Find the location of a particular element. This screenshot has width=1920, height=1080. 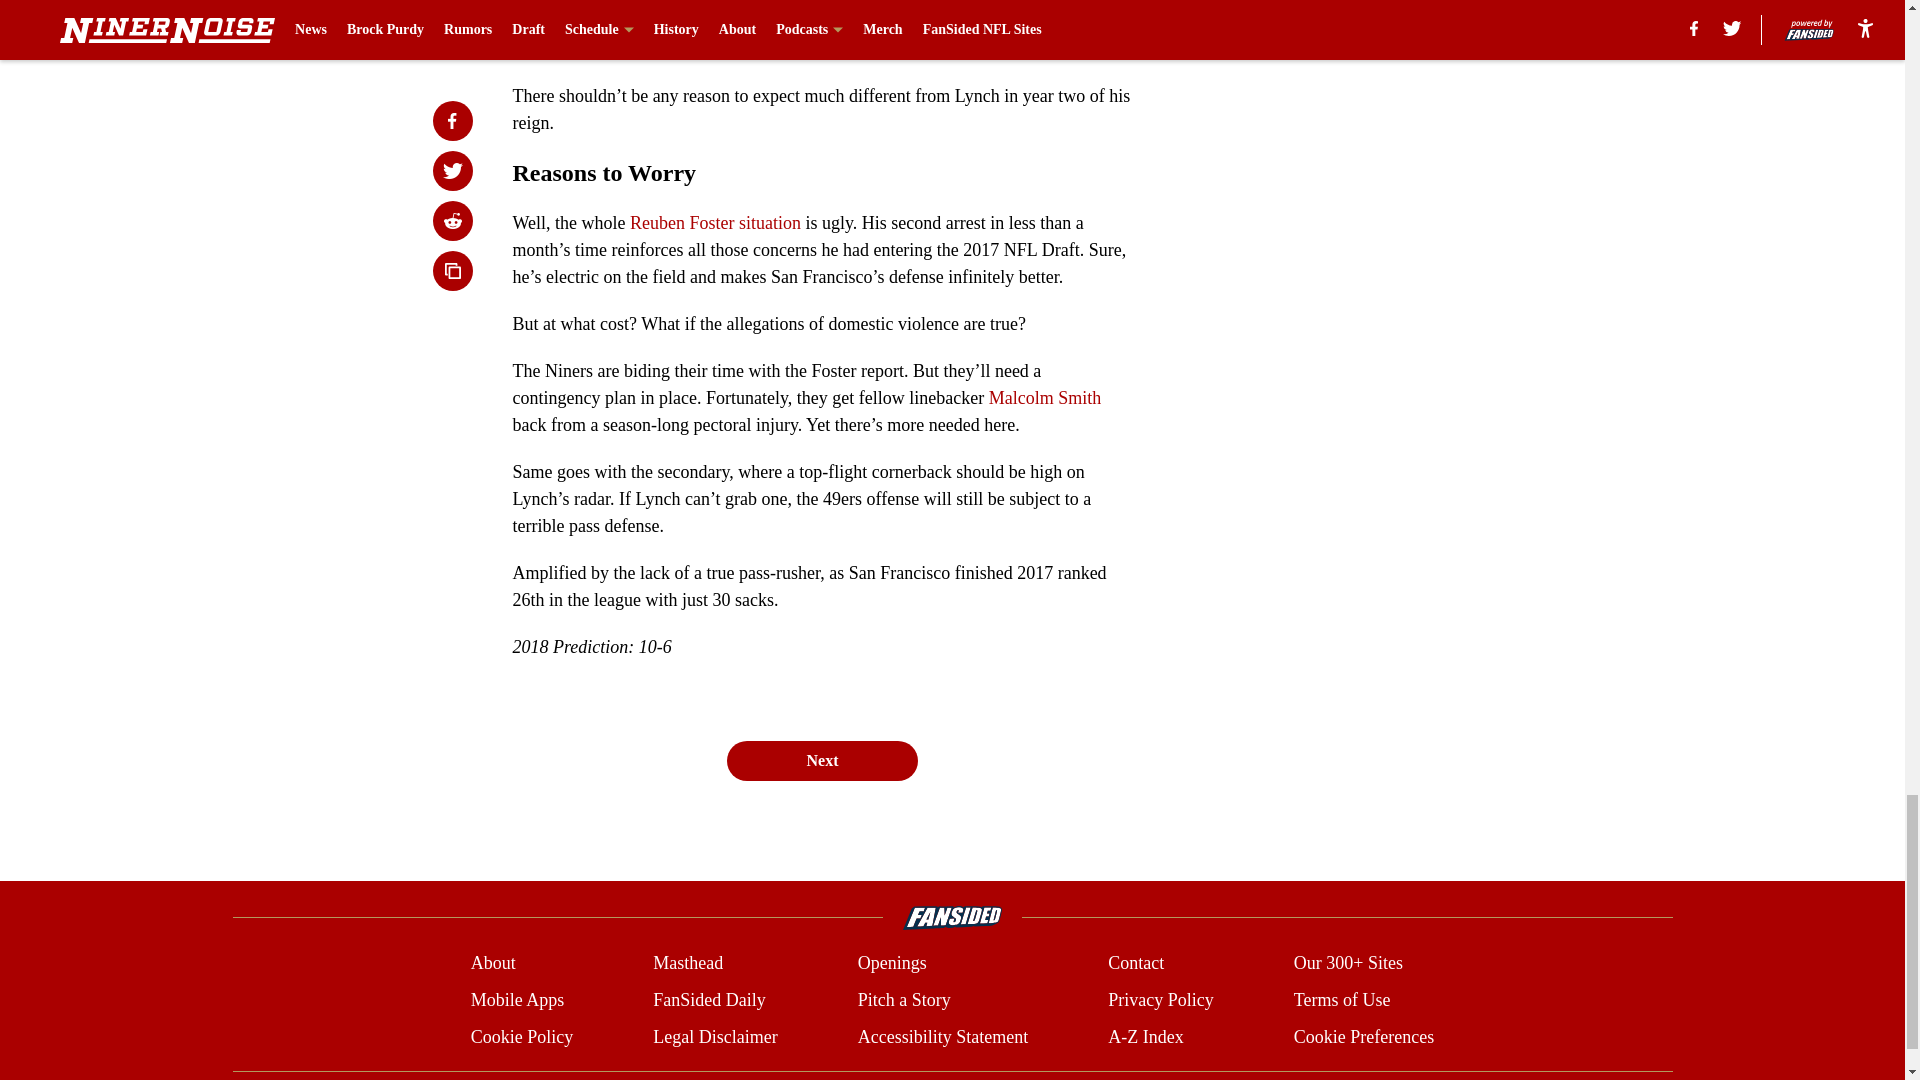

Malcolm Smith is located at coordinates (1045, 398).